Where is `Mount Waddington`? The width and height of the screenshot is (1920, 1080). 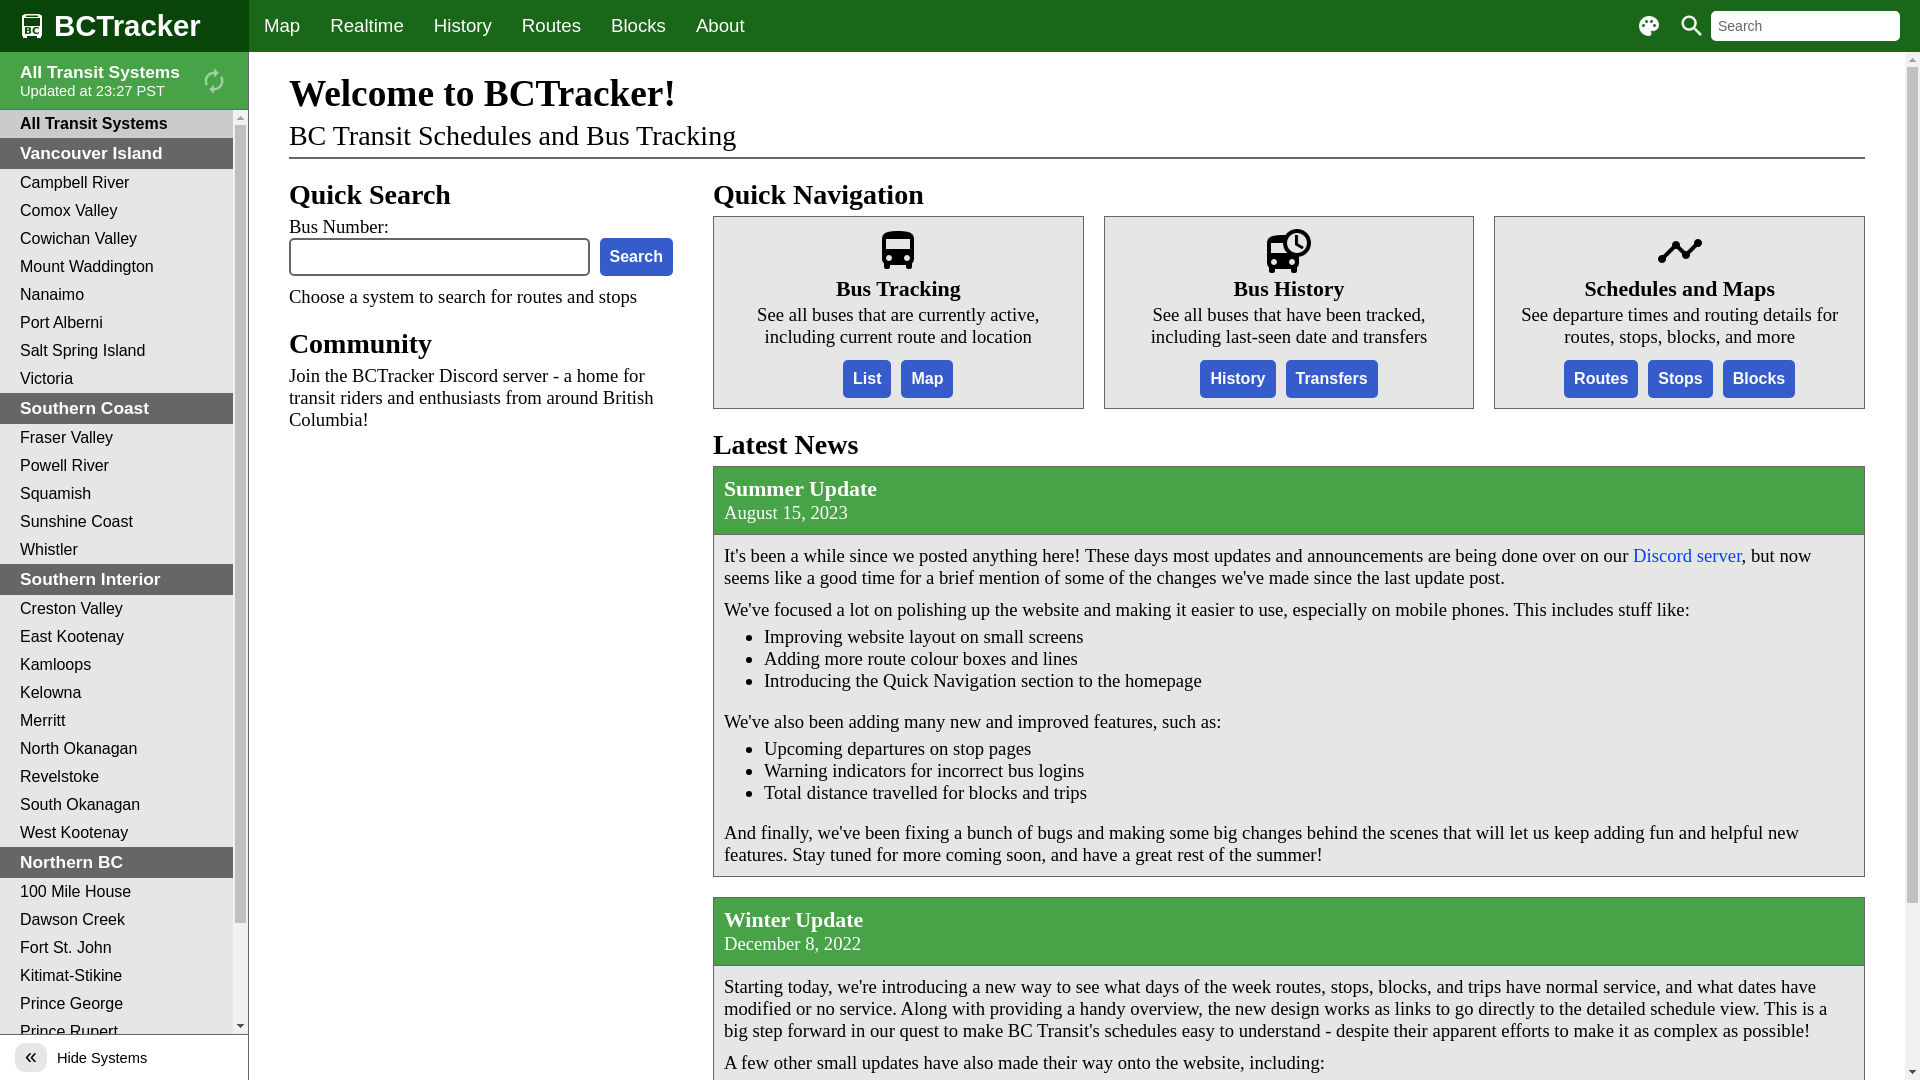
Mount Waddington is located at coordinates (116, 267).